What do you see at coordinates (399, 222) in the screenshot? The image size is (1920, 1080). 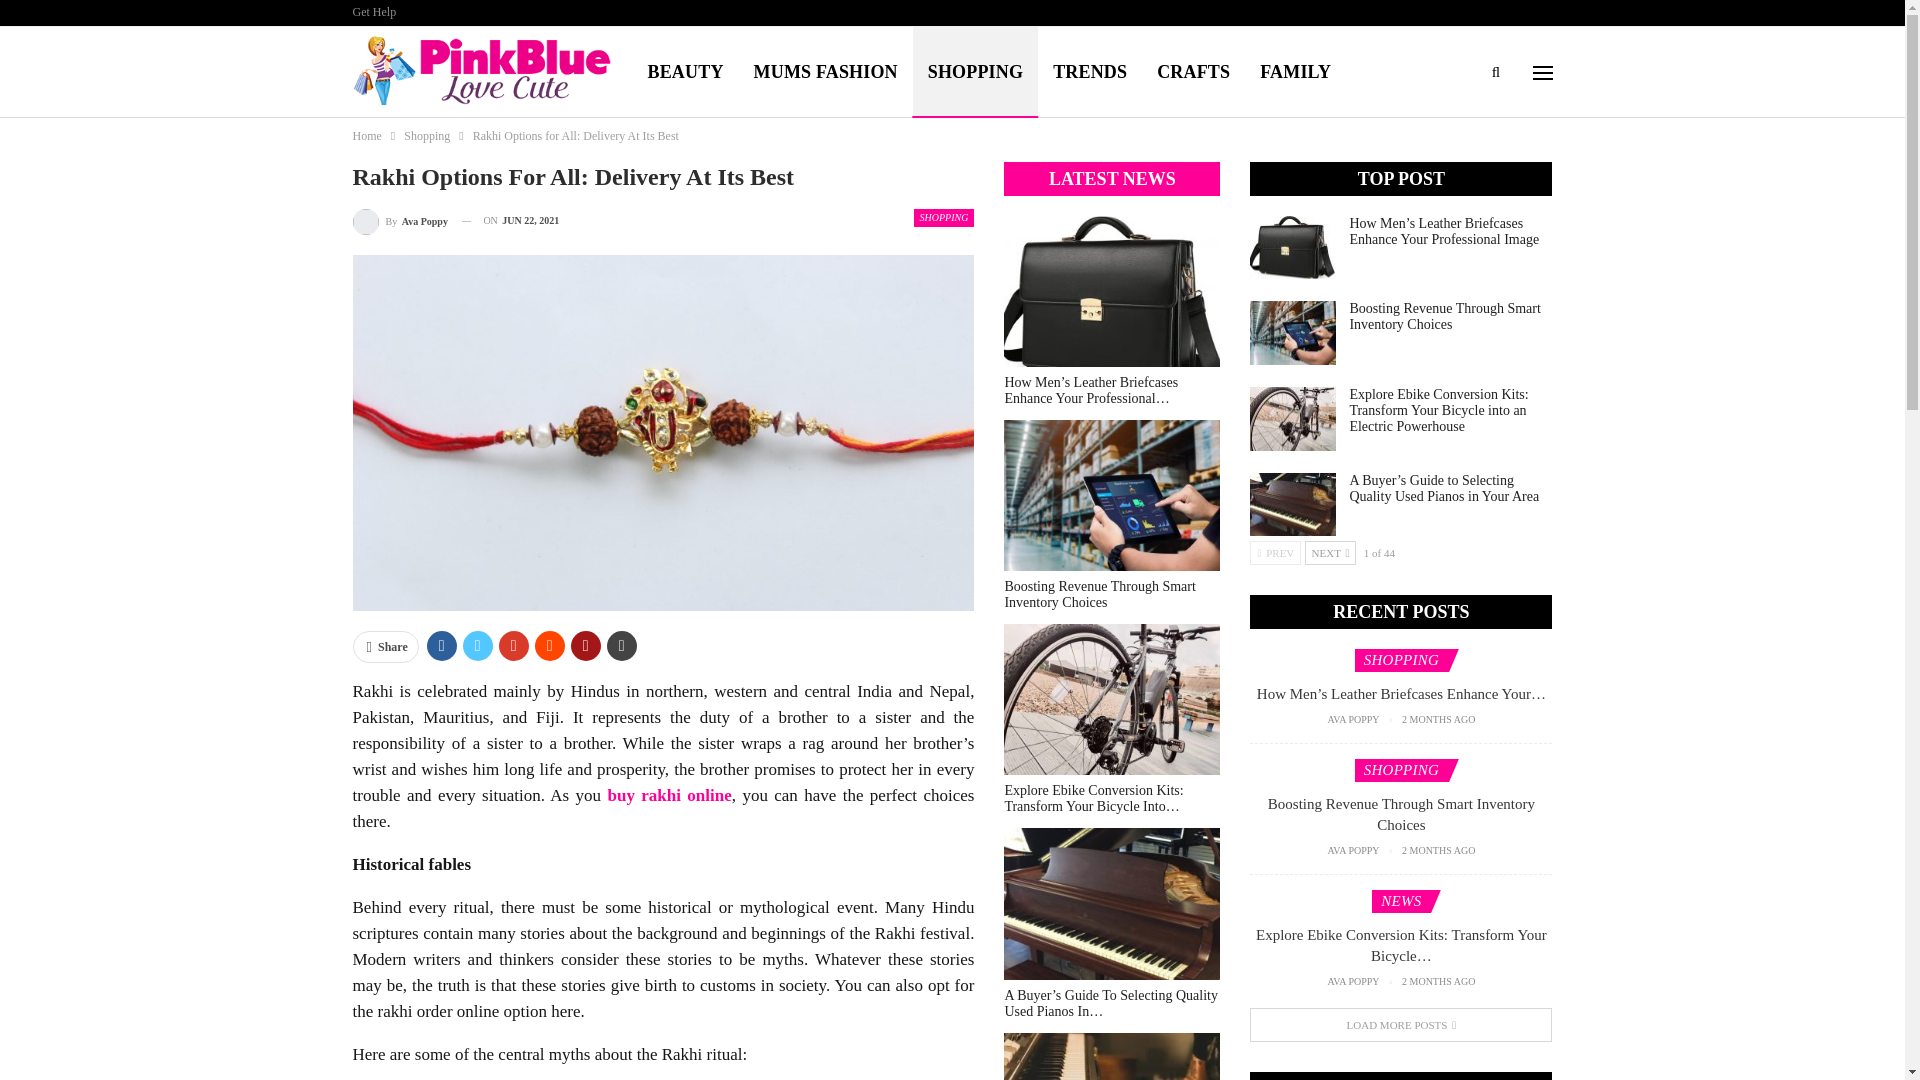 I see `Browse Author Articles` at bounding box center [399, 222].